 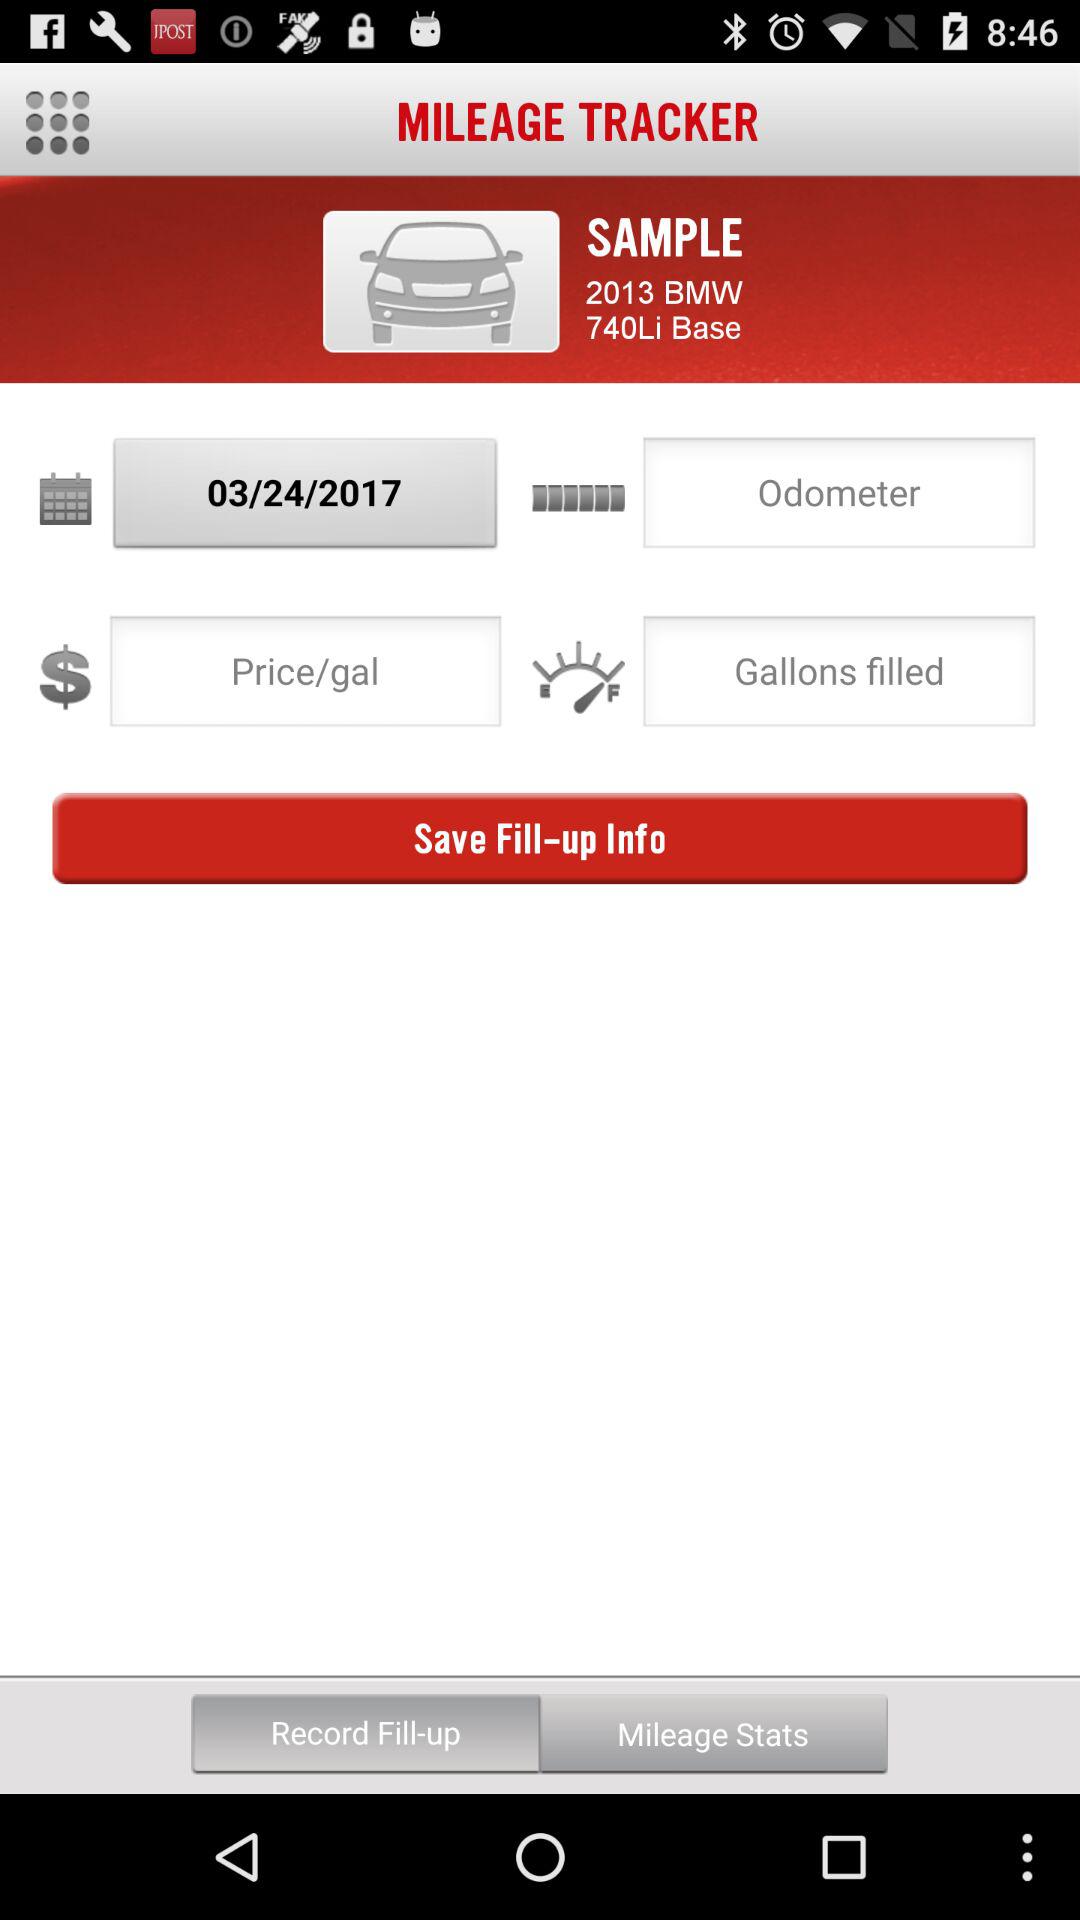 What do you see at coordinates (839, 677) in the screenshot?
I see `insert quantity` at bounding box center [839, 677].